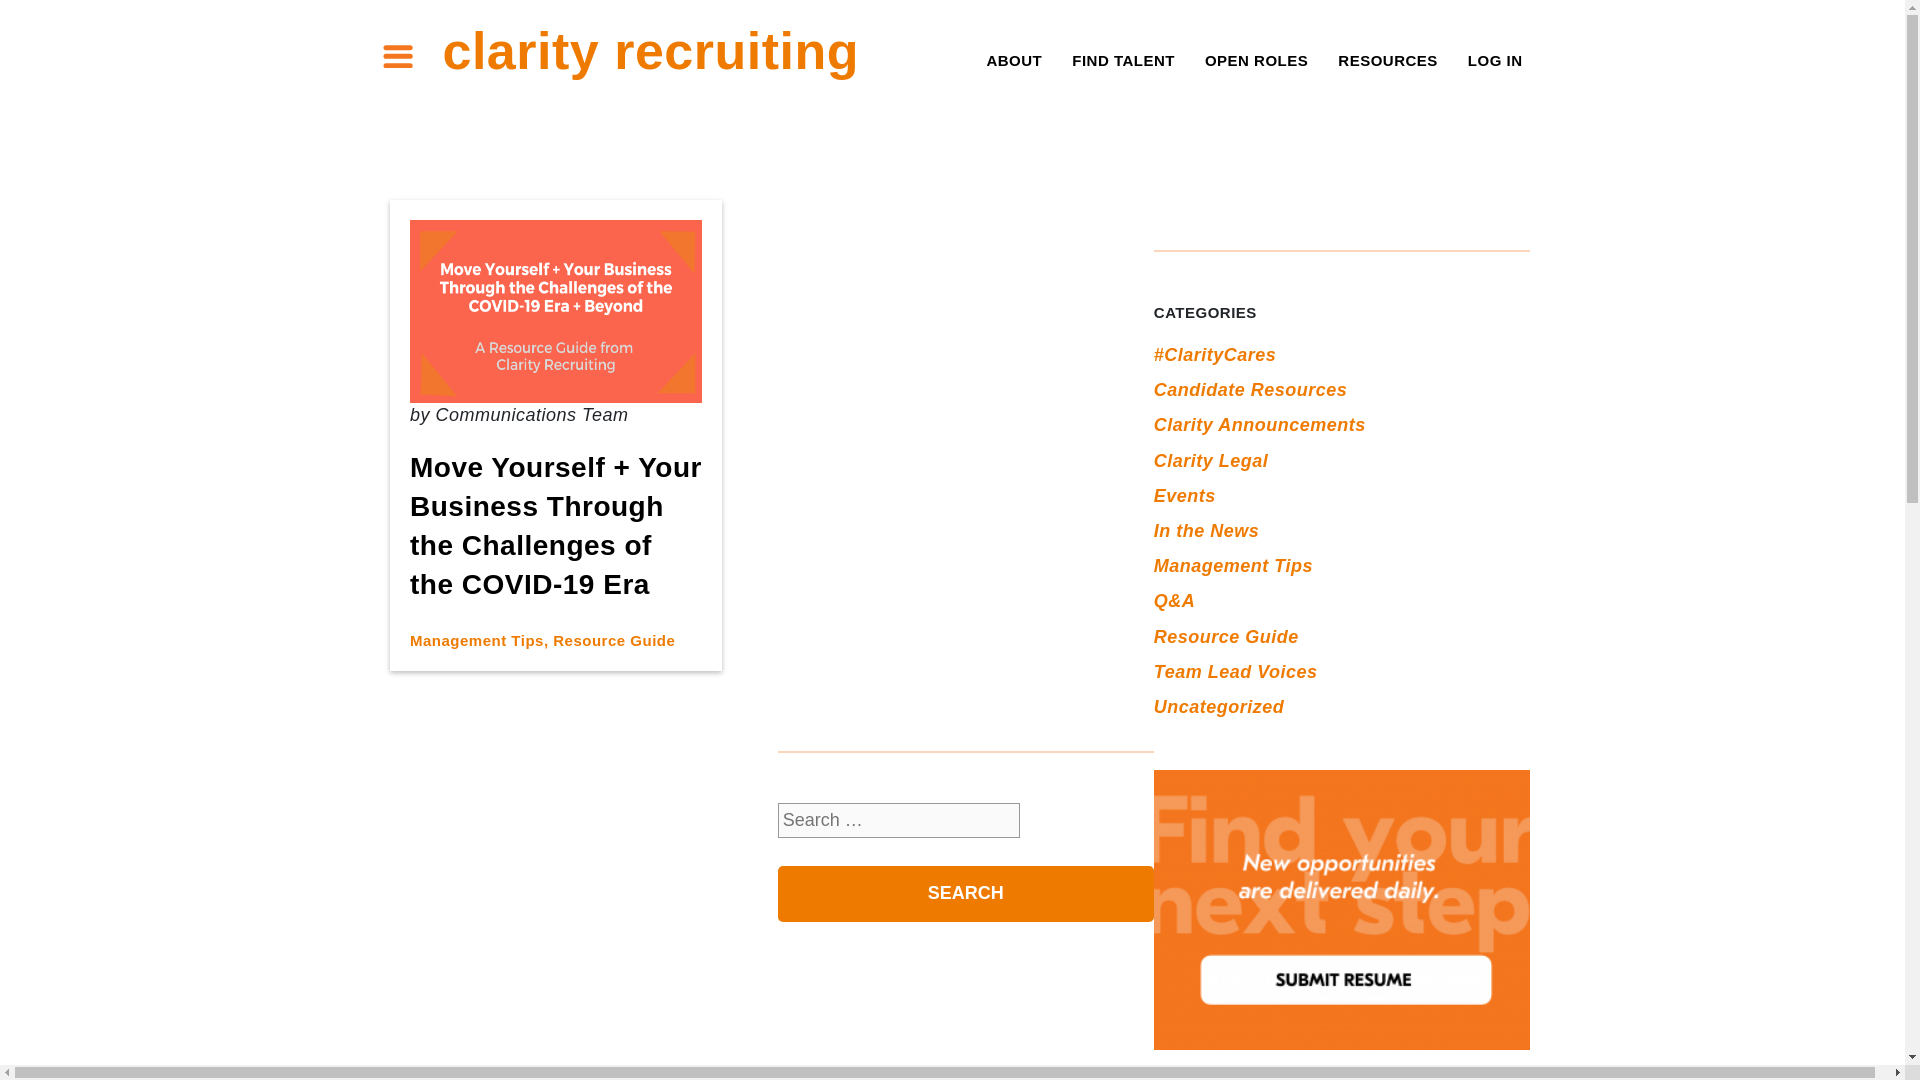 The height and width of the screenshot is (1080, 1920). What do you see at coordinates (1256, 60) in the screenshot?
I see `OPEN ROLES` at bounding box center [1256, 60].